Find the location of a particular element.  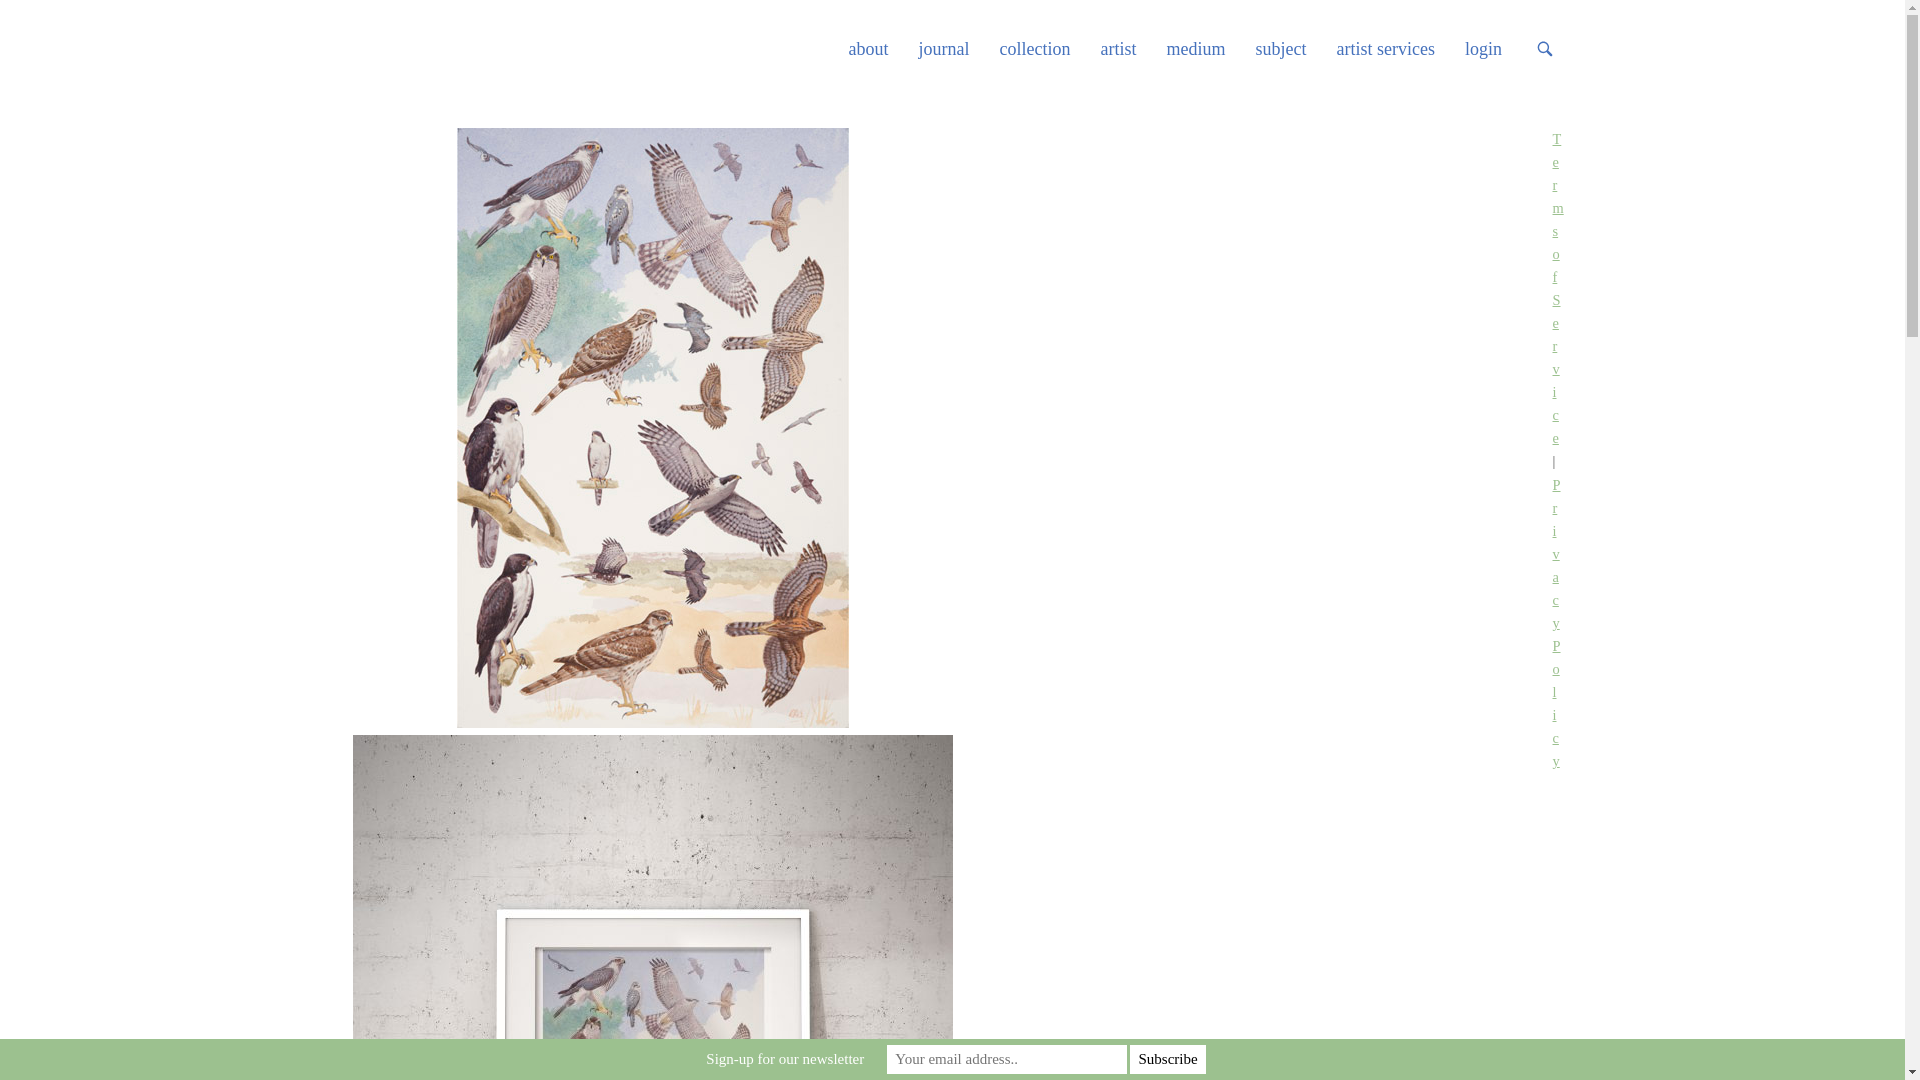

artist is located at coordinates (1134, 48).